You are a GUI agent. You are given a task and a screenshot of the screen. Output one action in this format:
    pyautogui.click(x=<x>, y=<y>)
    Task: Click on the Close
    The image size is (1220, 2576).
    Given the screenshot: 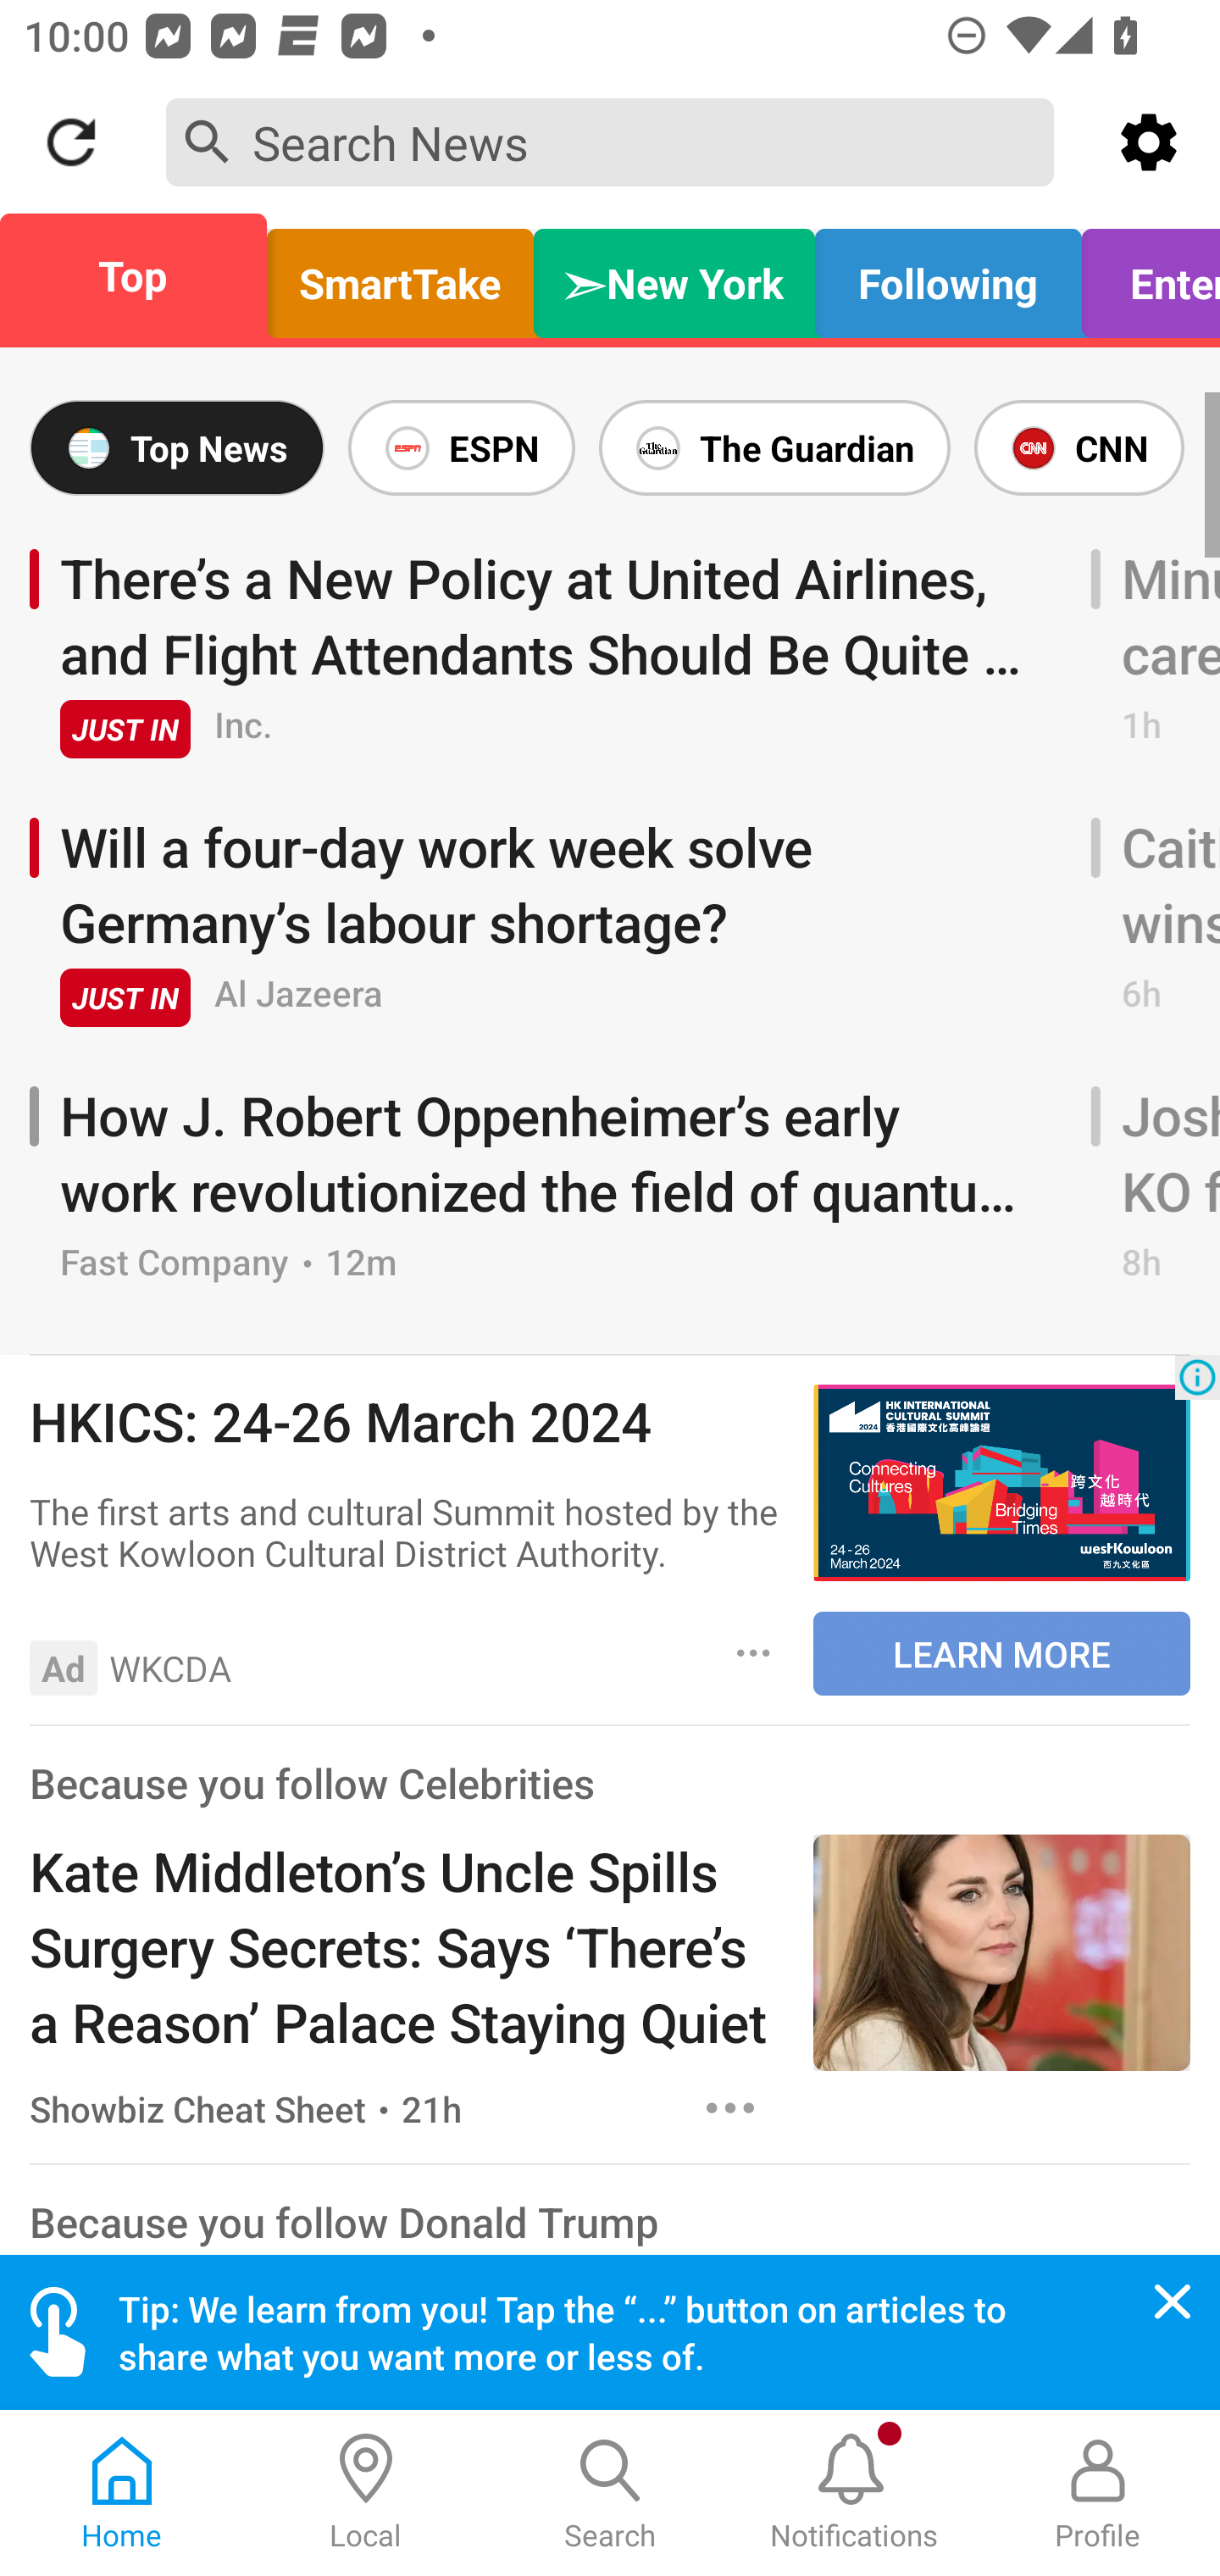 What is the action you would take?
    pyautogui.click(x=1173, y=2301)
    